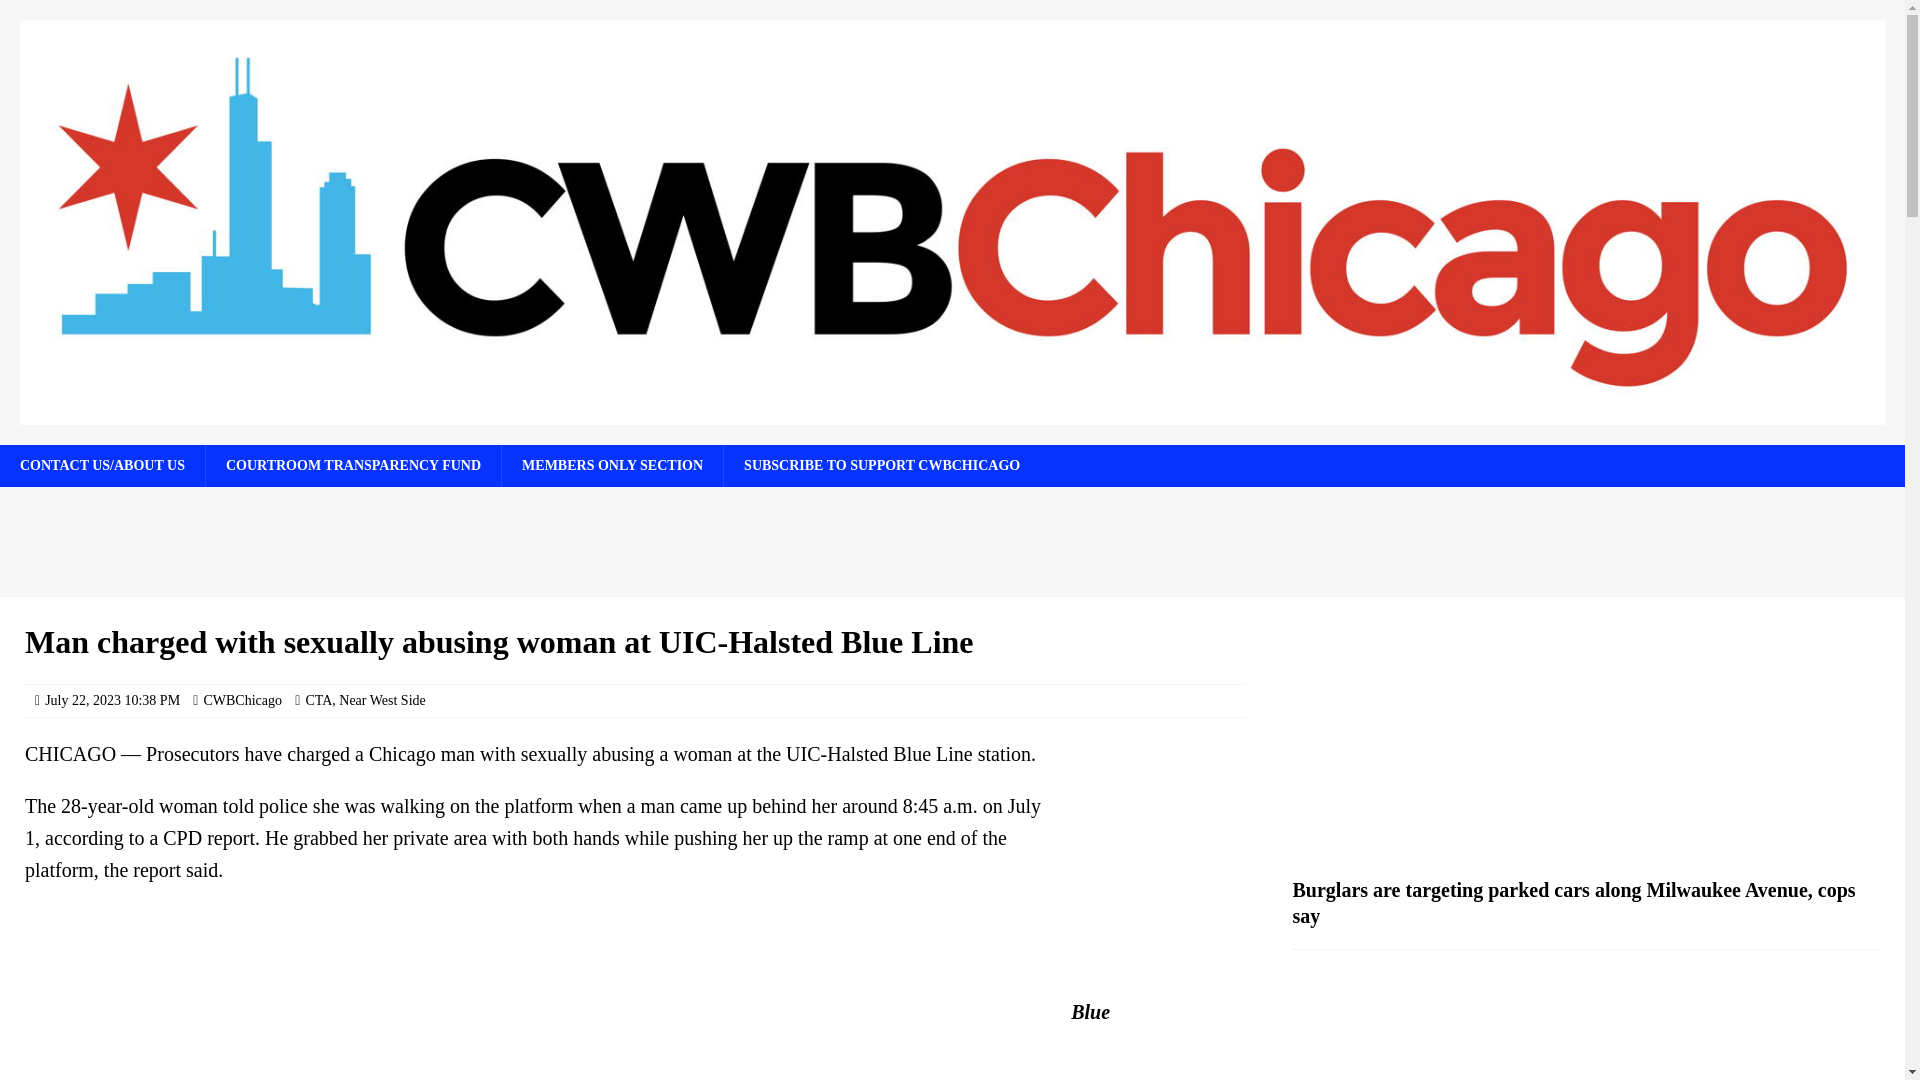  Describe the element at coordinates (382, 700) in the screenshot. I see `Near West Side` at that location.